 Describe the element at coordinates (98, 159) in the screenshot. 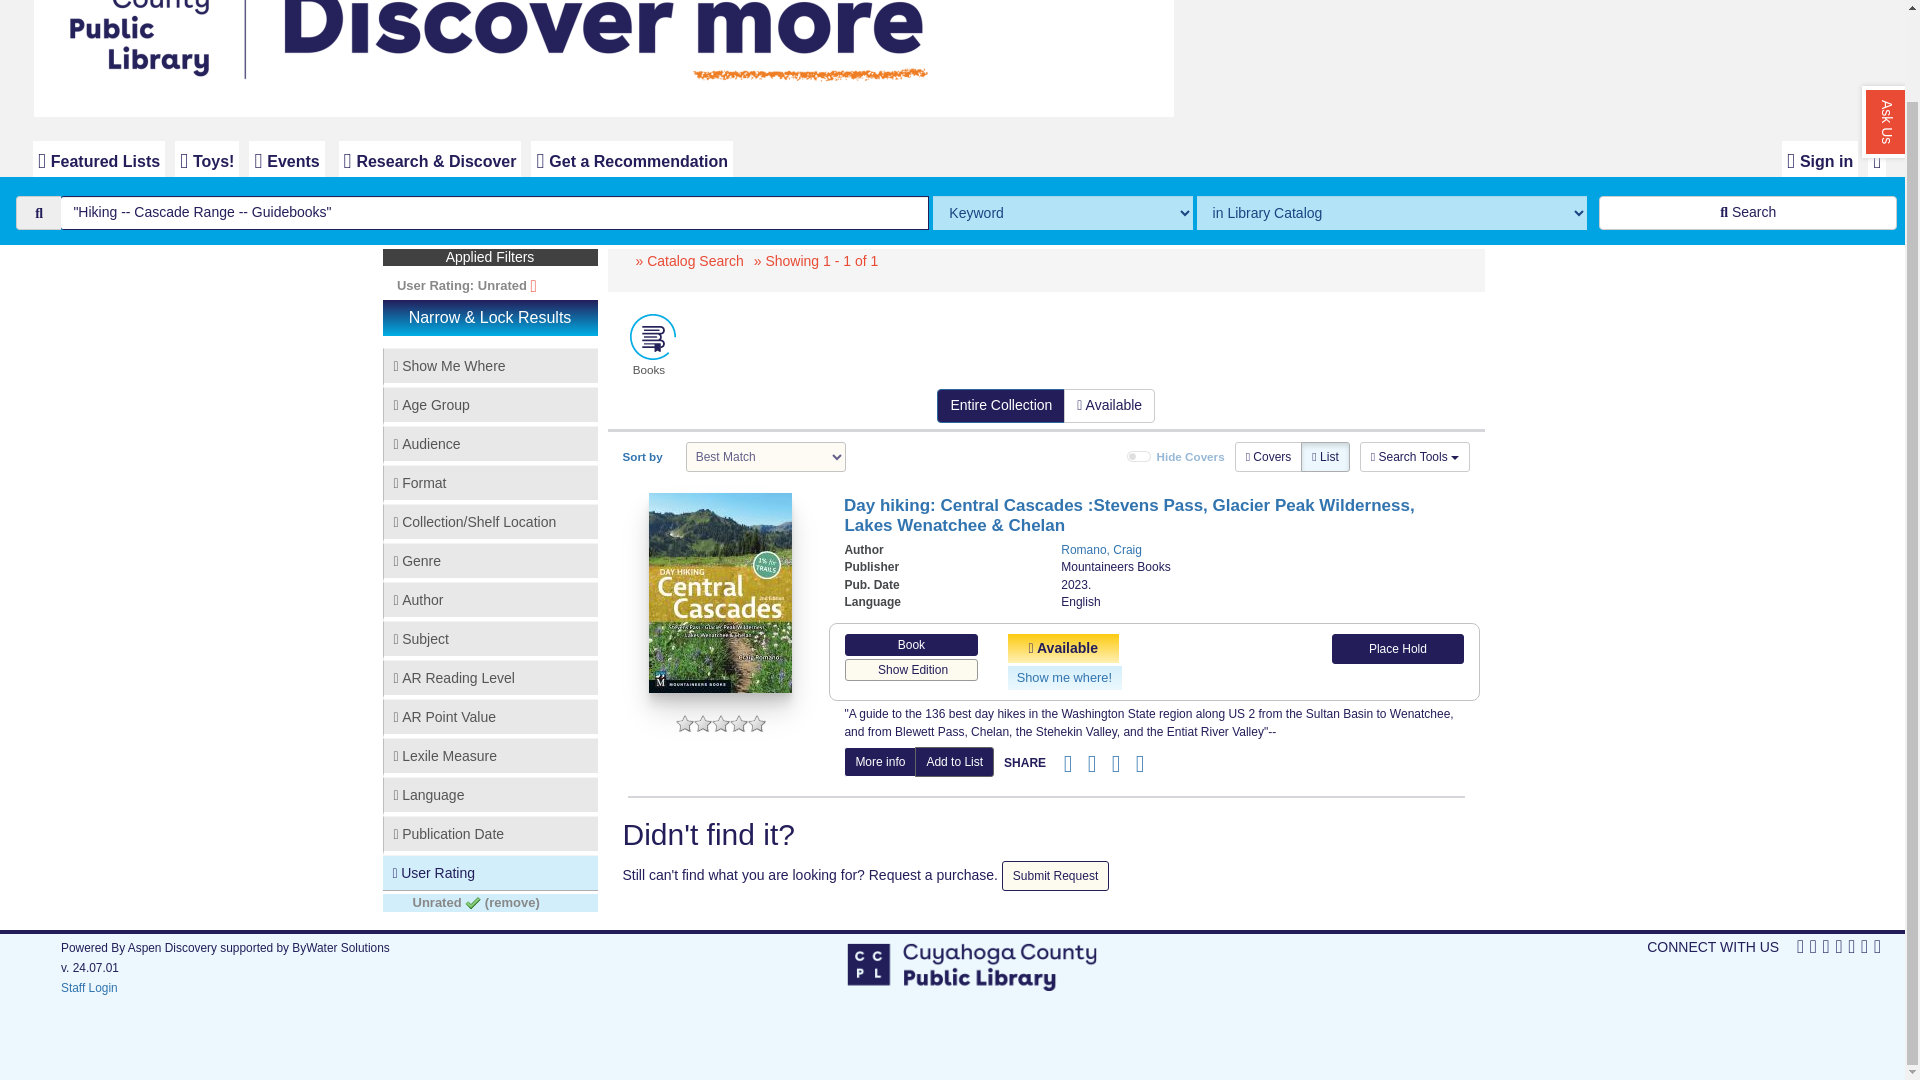

I see `Featured Lists` at that location.